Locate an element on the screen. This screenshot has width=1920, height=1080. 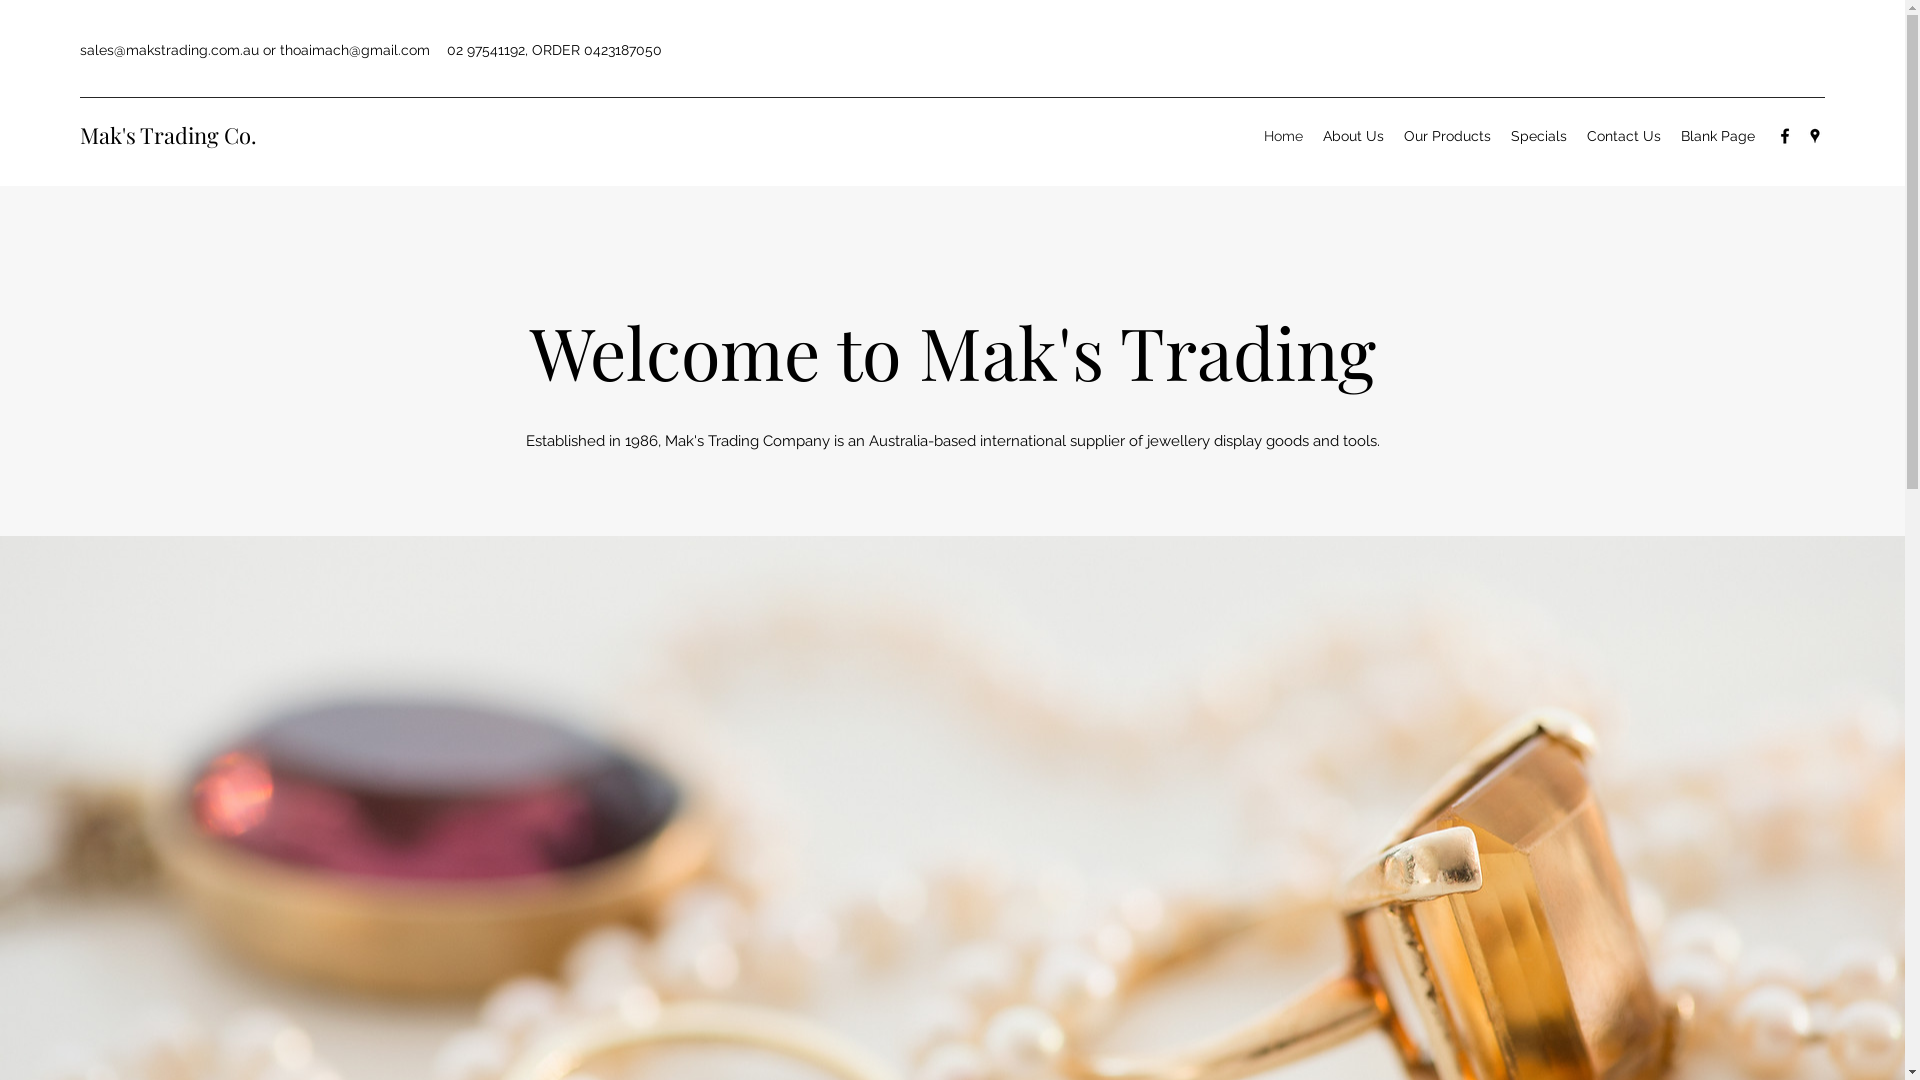
thoaimach@gmail.com is located at coordinates (355, 50).